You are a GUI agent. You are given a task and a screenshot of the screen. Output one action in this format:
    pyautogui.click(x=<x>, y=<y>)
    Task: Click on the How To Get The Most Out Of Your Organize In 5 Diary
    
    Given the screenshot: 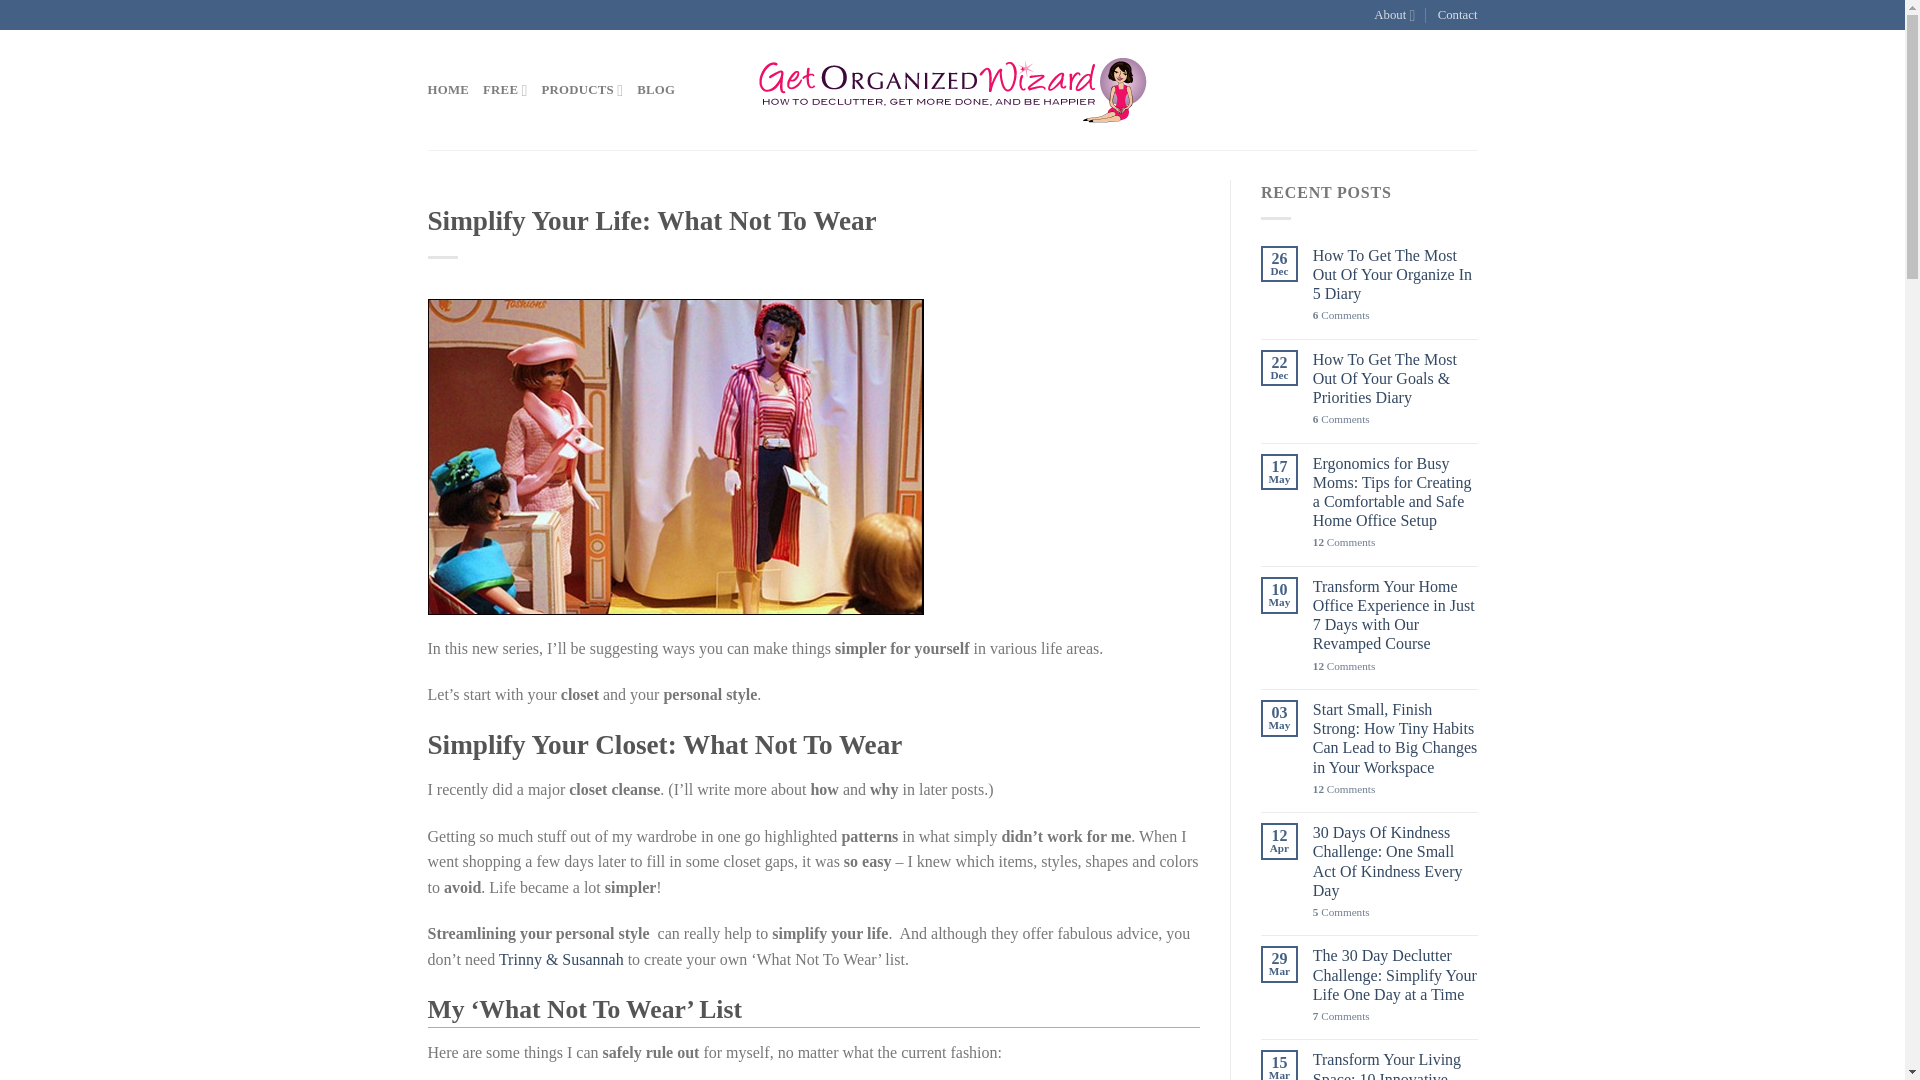 What is the action you would take?
    pyautogui.click(x=1396, y=274)
    